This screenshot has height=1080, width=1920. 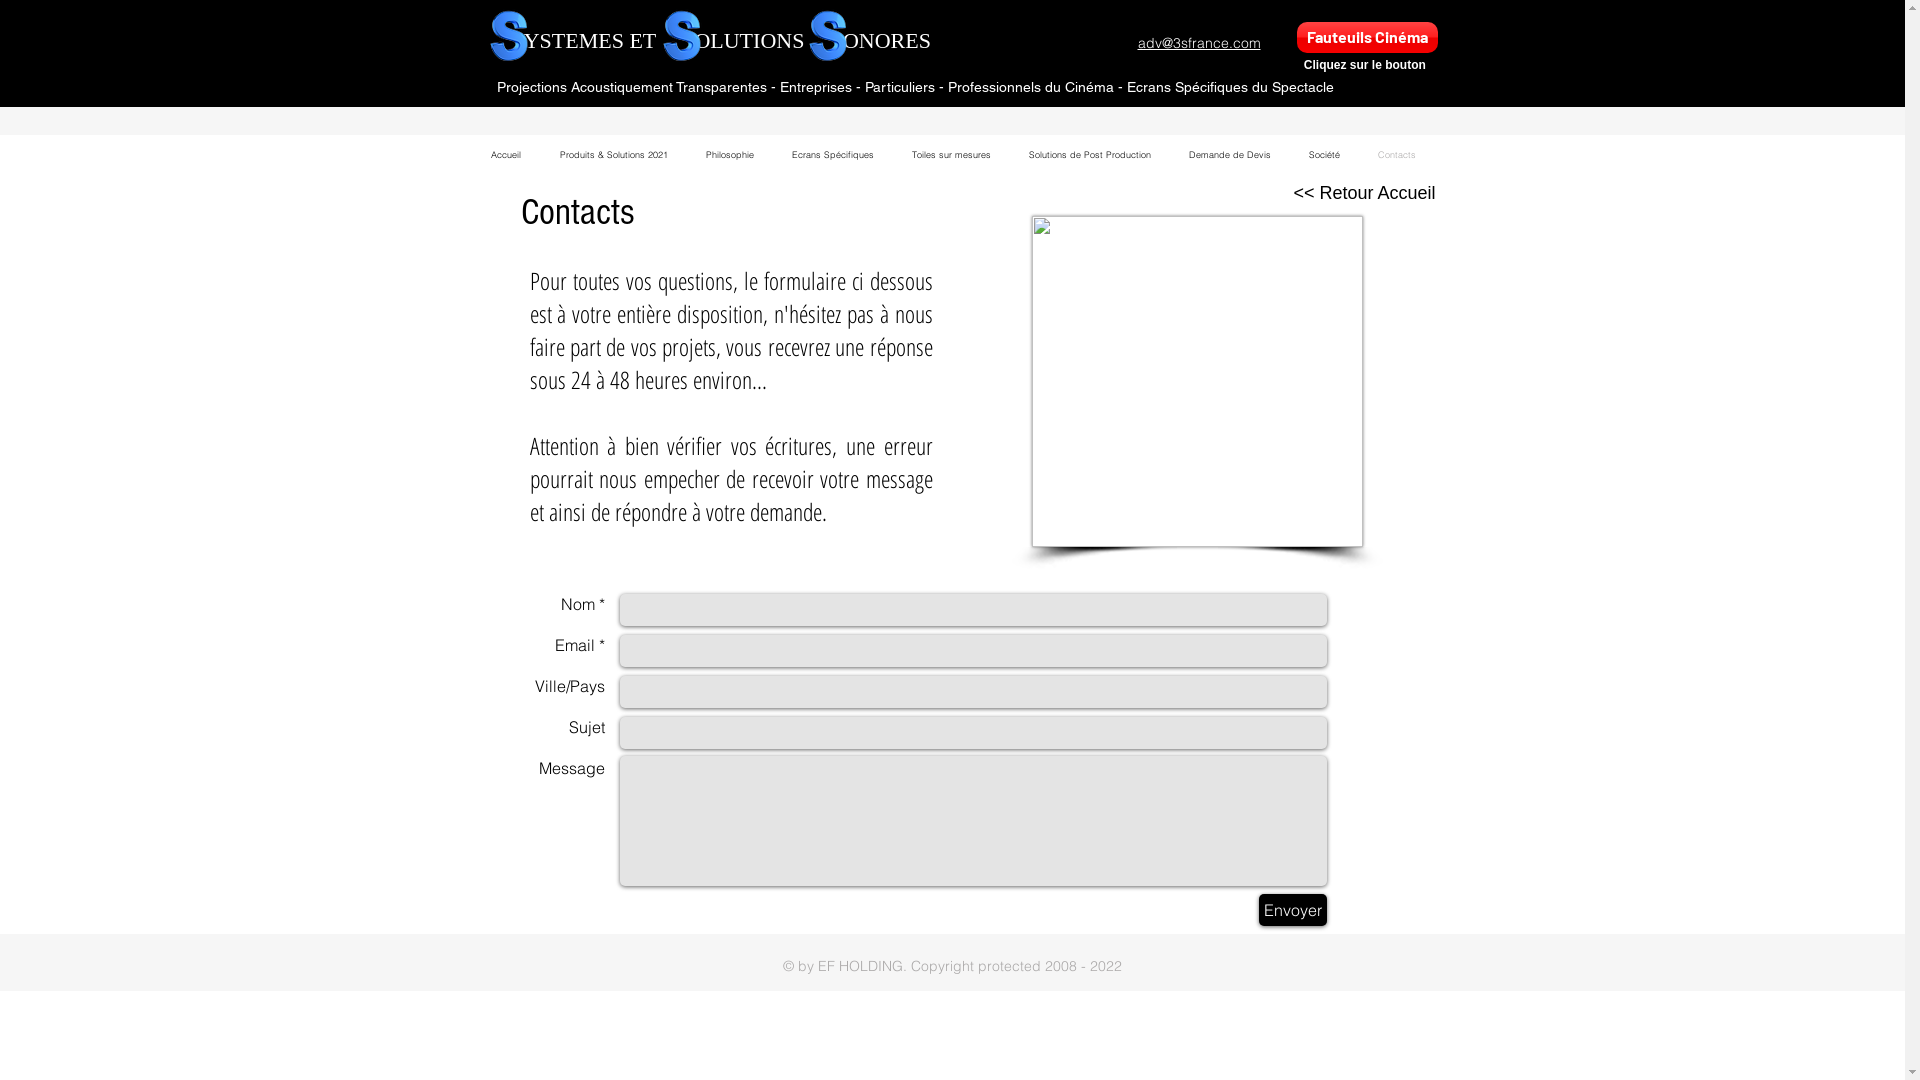 I want to click on Accueil, so click(x=506, y=155).